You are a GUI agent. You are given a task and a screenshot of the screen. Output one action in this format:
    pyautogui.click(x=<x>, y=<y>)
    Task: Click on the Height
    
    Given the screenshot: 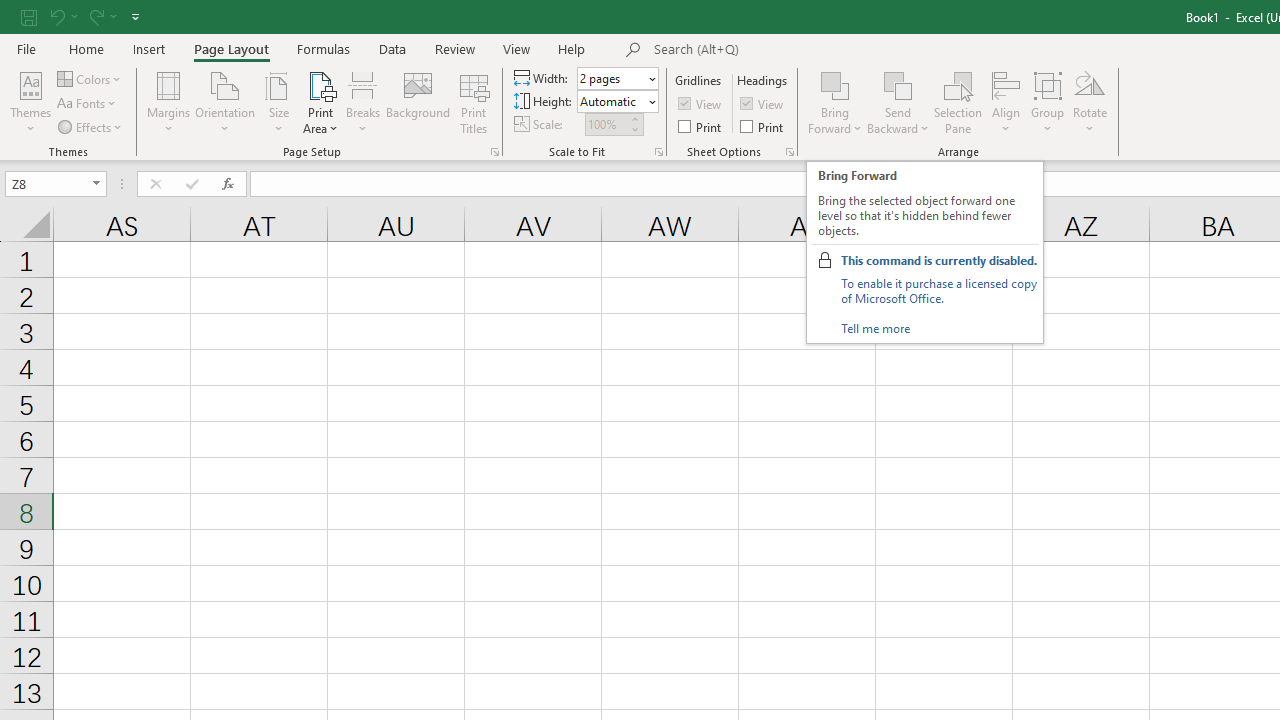 What is the action you would take?
    pyautogui.click(x=612, y=101)
    